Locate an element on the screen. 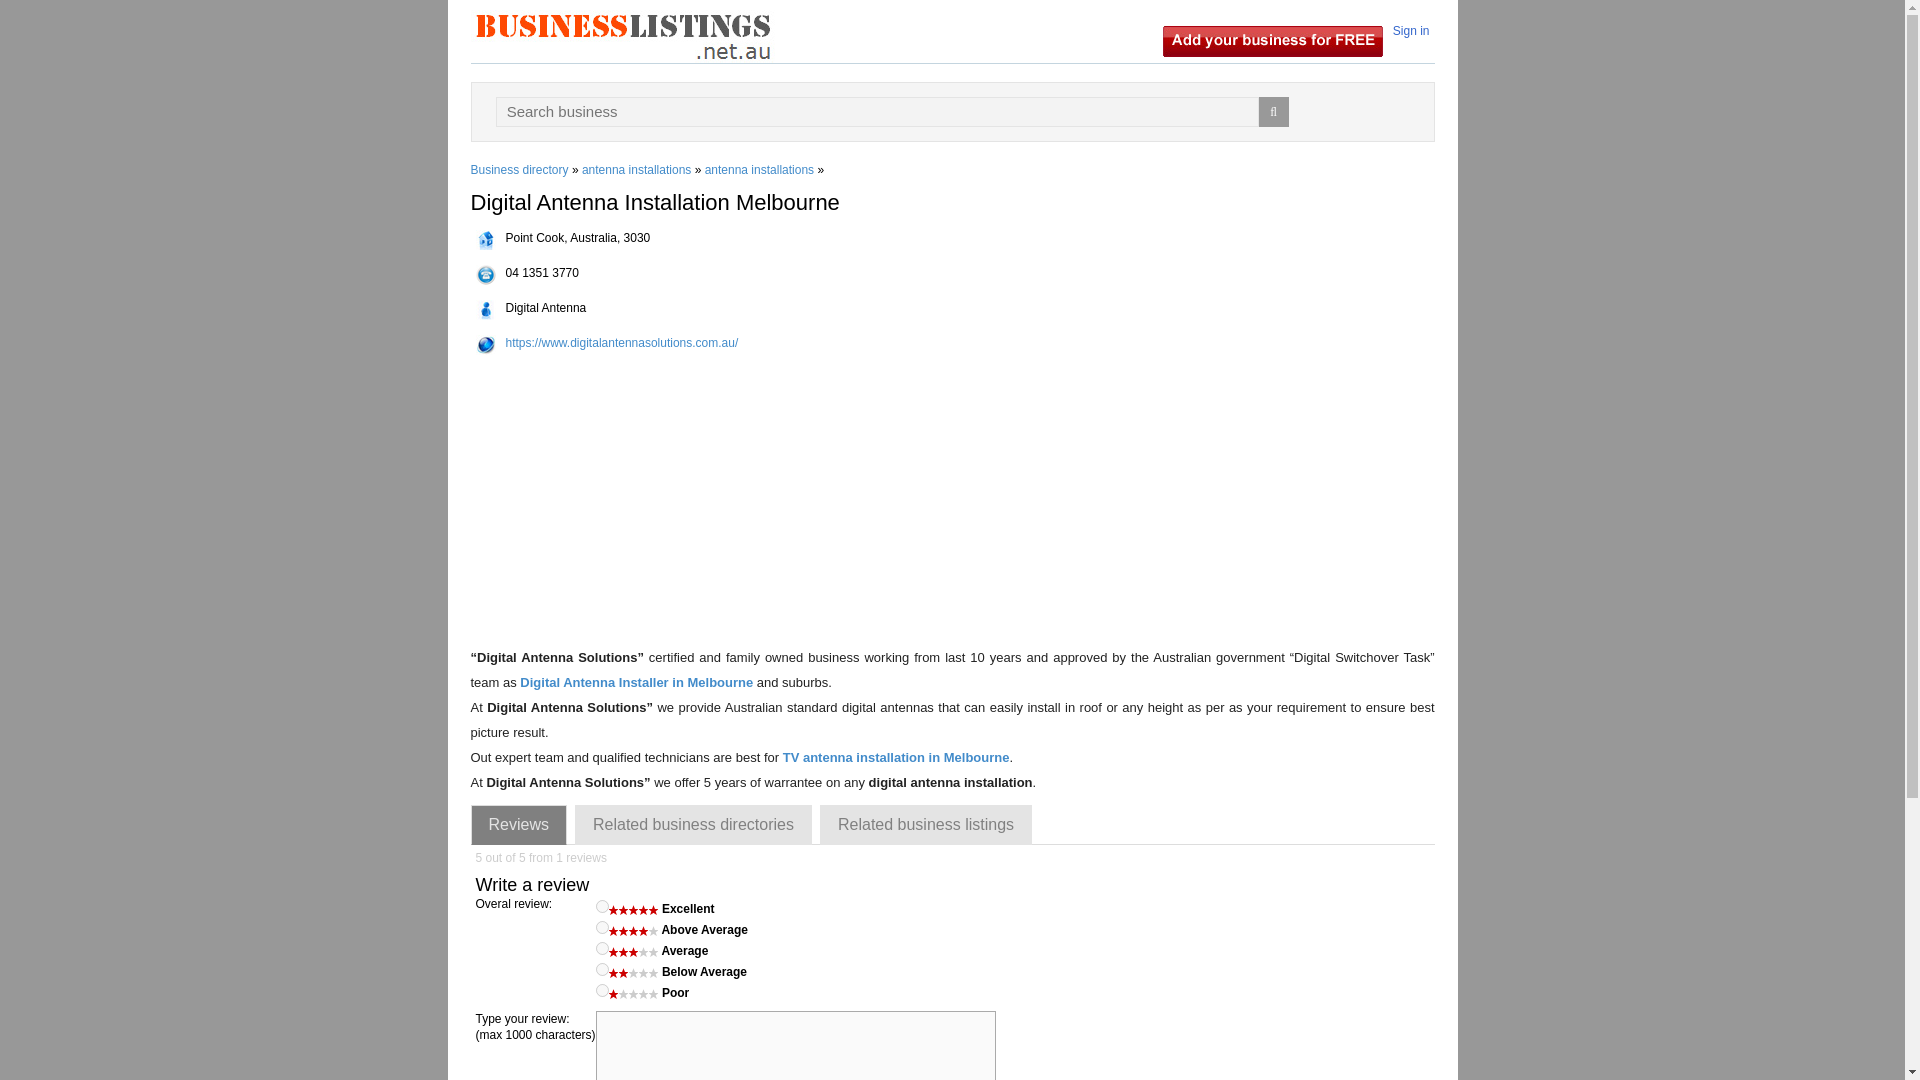 Image resolution: width=1920 pixels, height=1080 pixels. 2 is located at coordinates (602, 970).